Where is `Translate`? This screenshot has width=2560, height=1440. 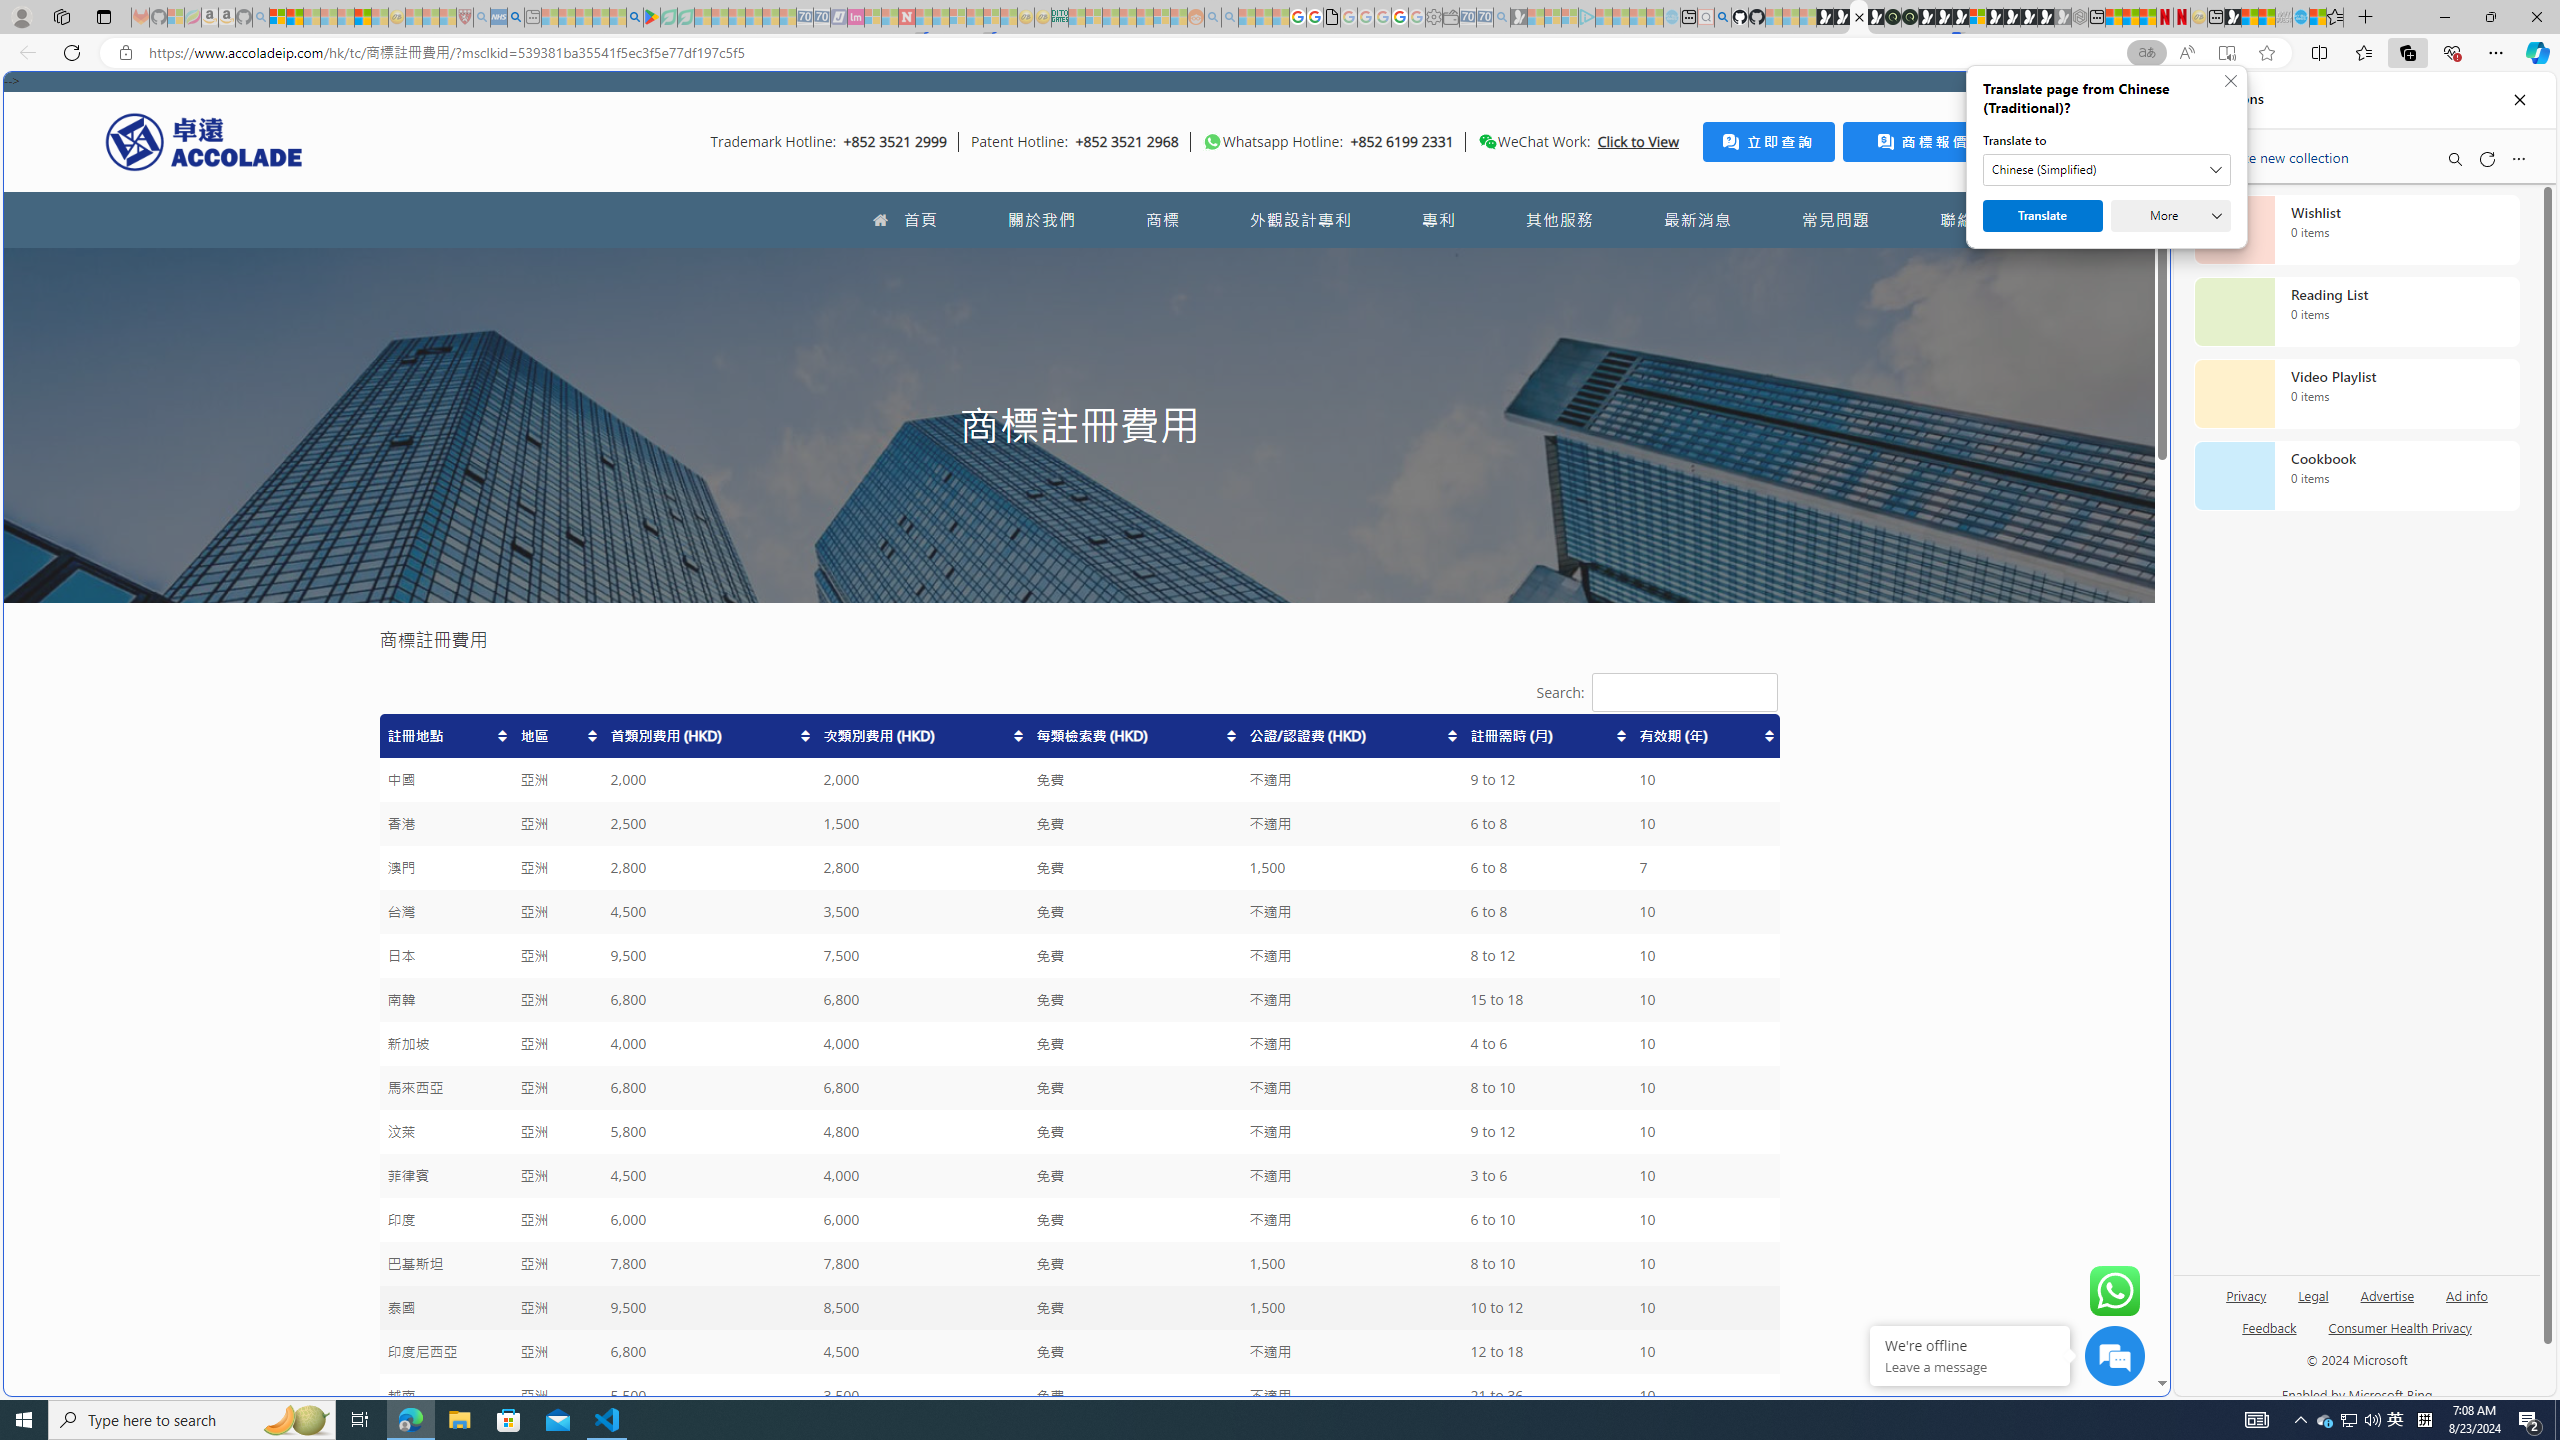 Translate is located at coordinates (2042, 216).